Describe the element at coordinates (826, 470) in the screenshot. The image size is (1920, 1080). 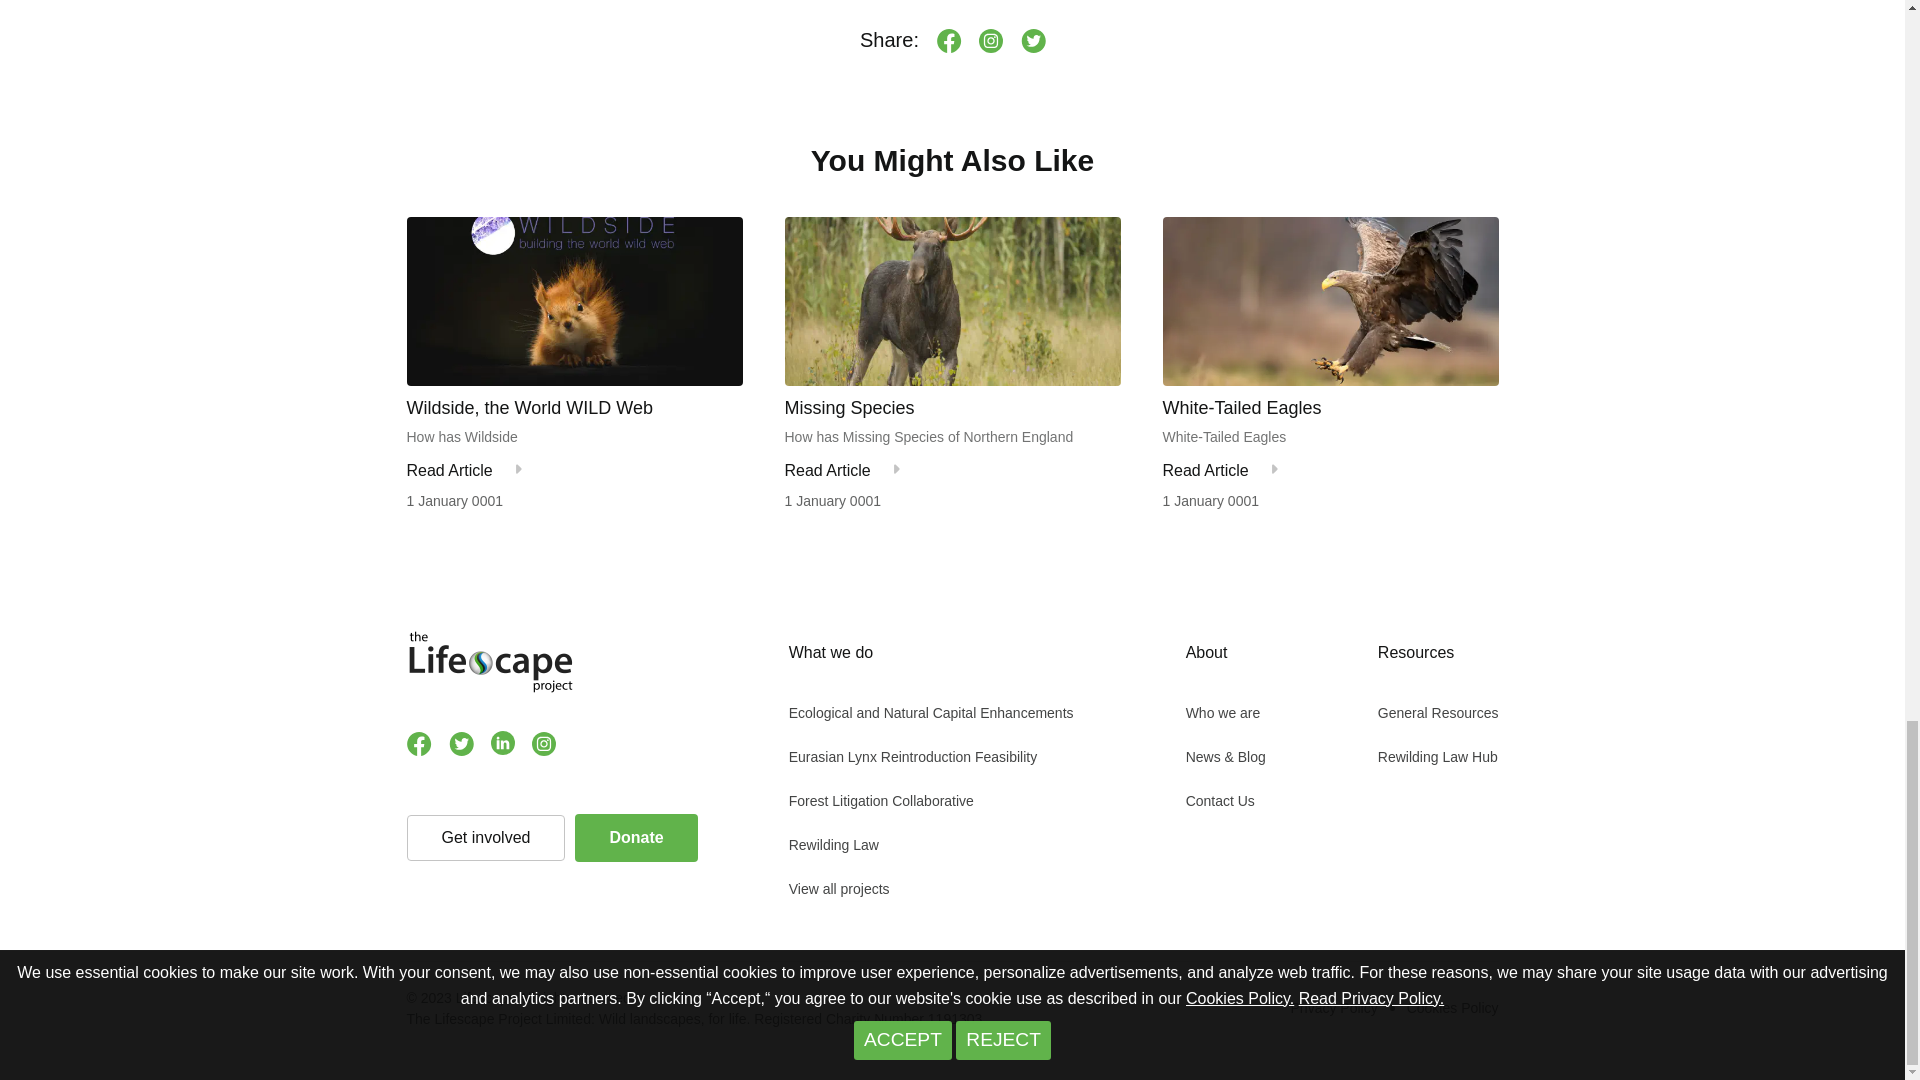
I see `Read Article` at that location.